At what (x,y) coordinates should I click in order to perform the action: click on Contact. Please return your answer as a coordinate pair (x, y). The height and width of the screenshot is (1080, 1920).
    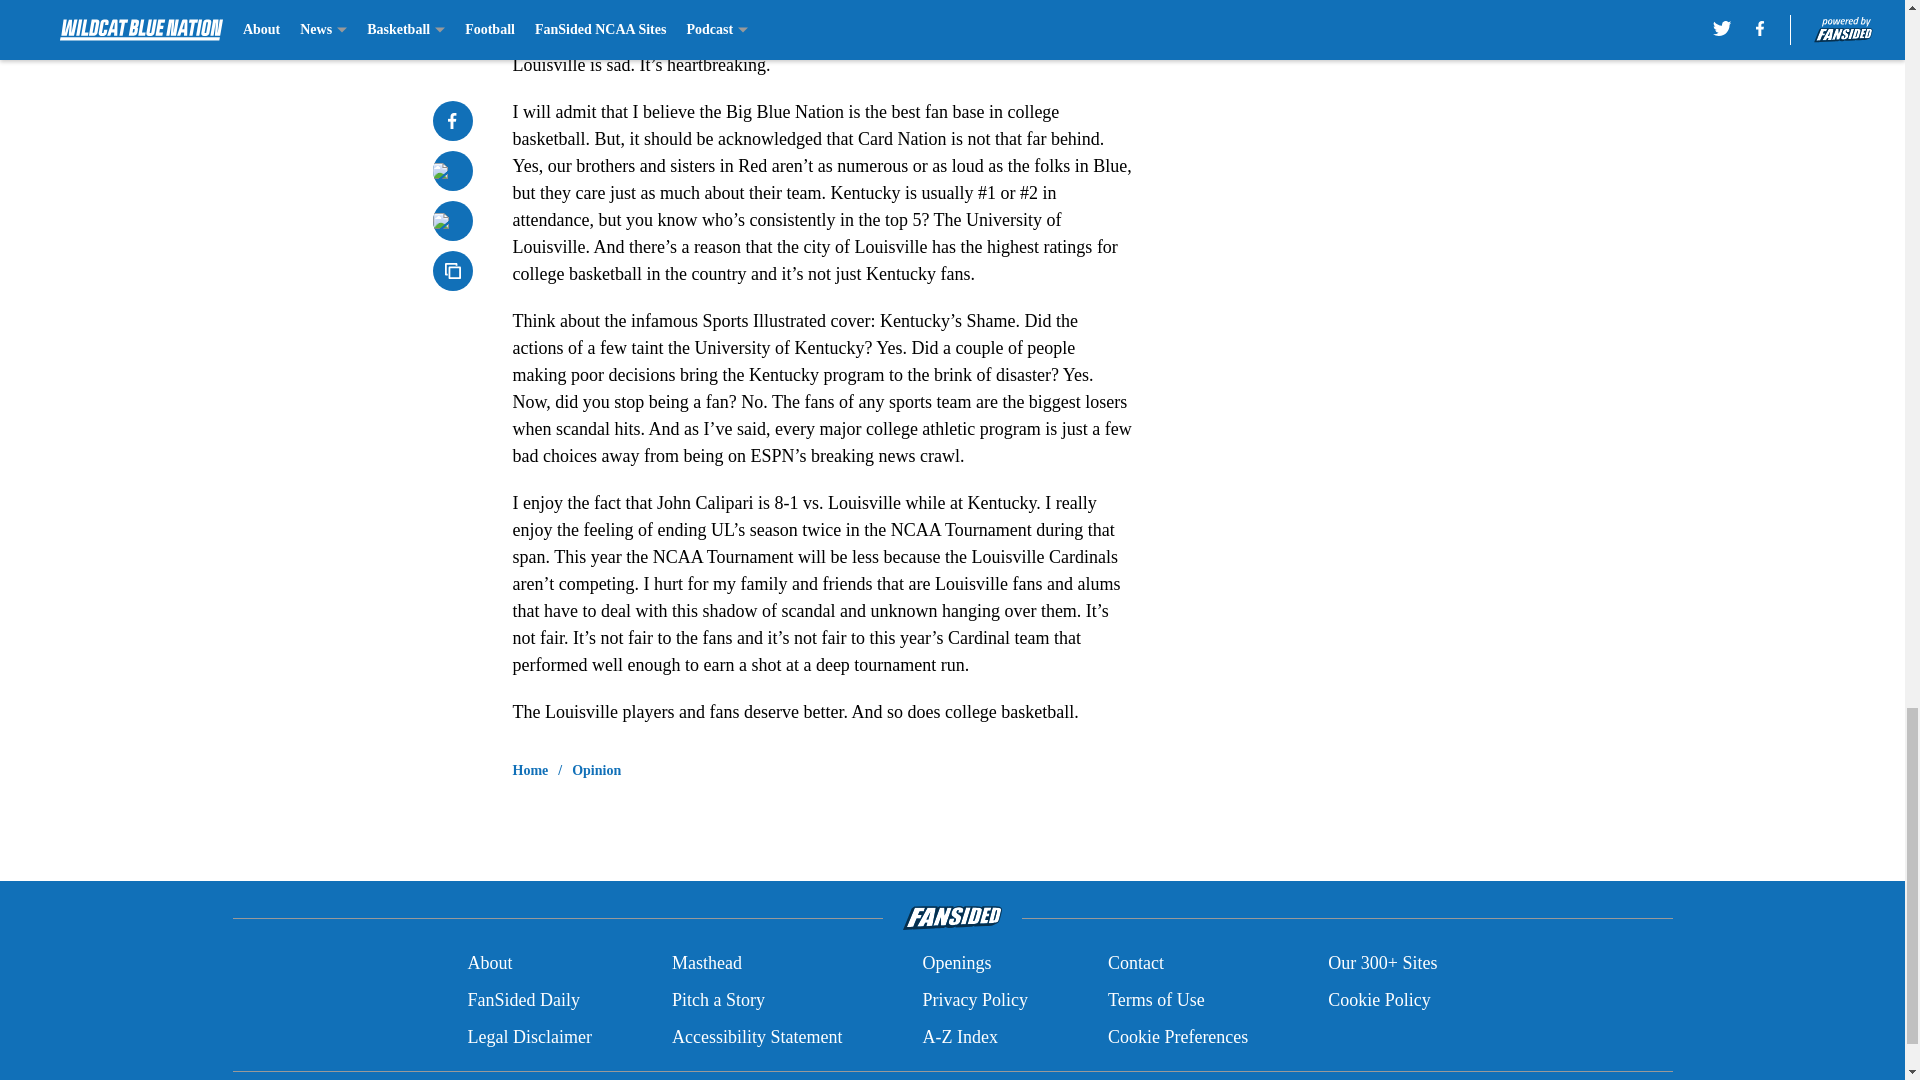
    Looking at the image, I should click on (1135, 964).